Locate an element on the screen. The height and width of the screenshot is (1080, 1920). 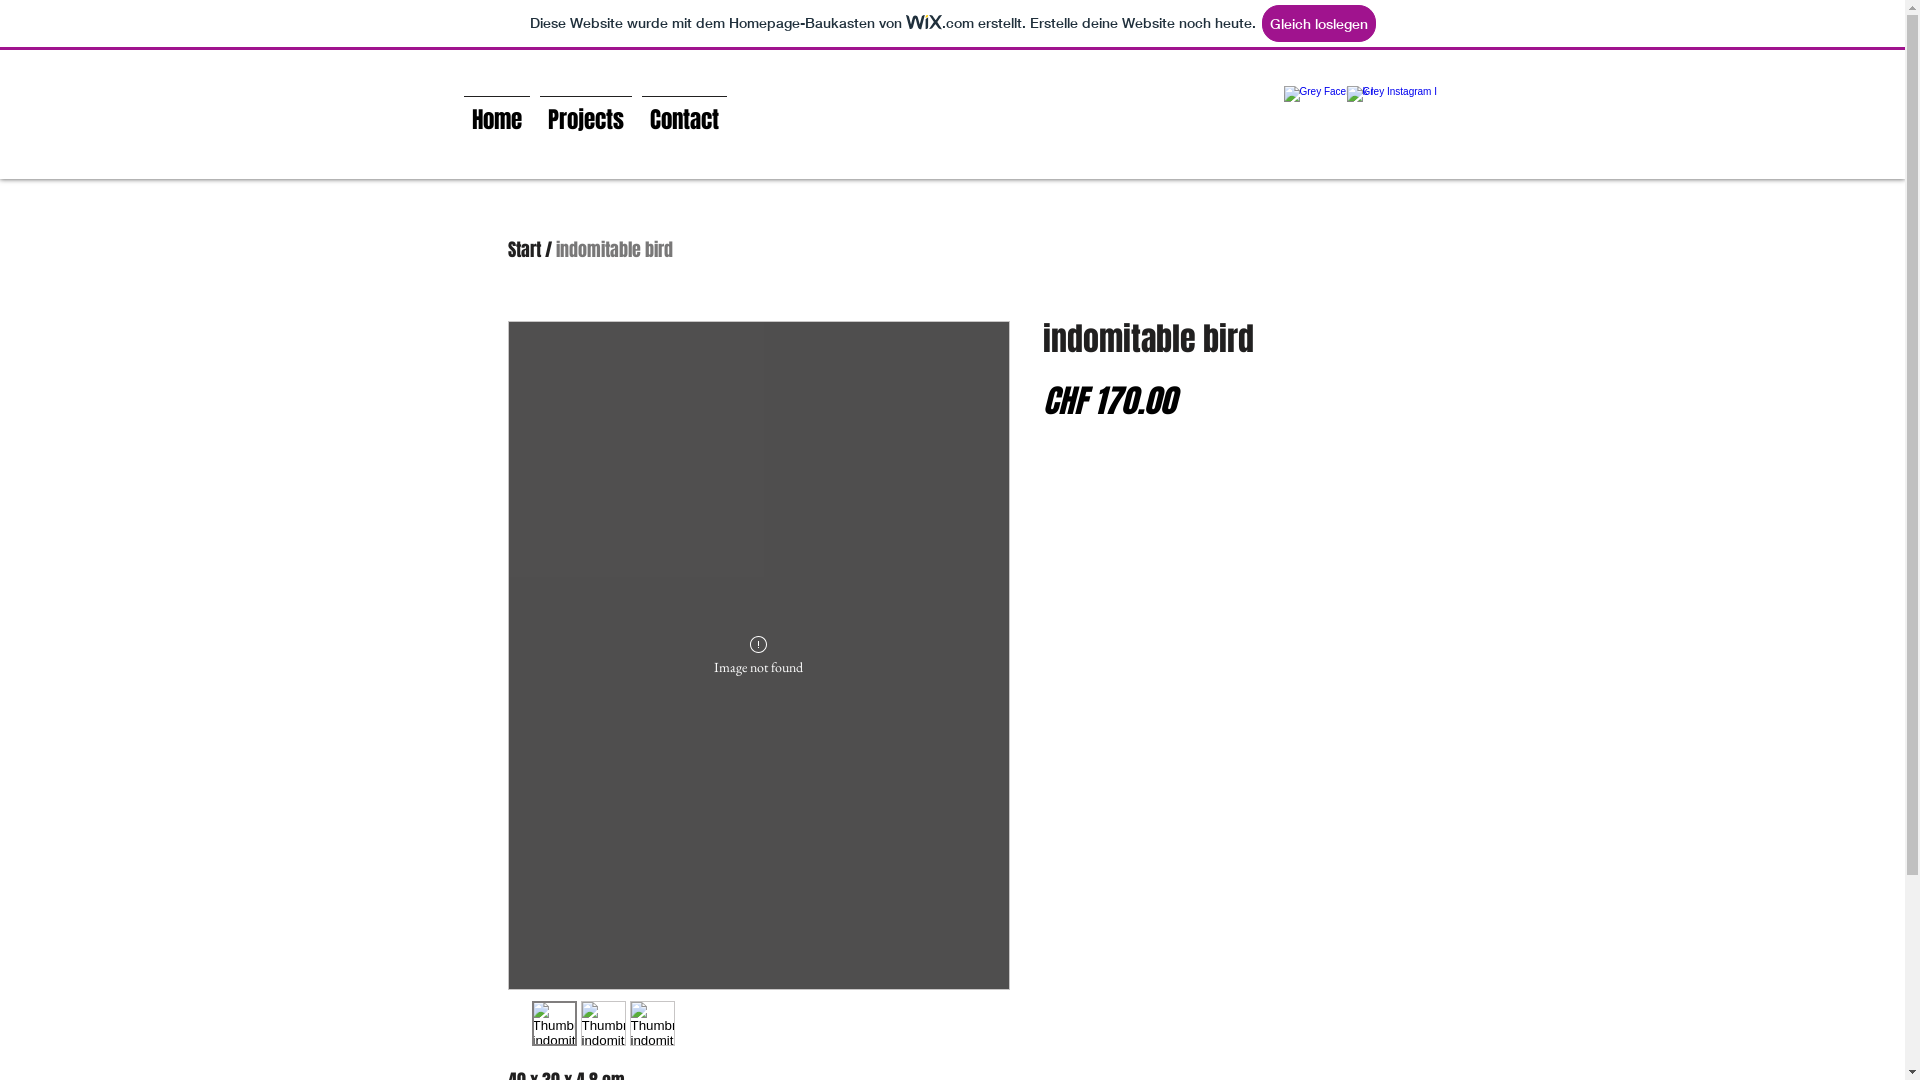
indomitable bird is located at coordinates (614, 250).